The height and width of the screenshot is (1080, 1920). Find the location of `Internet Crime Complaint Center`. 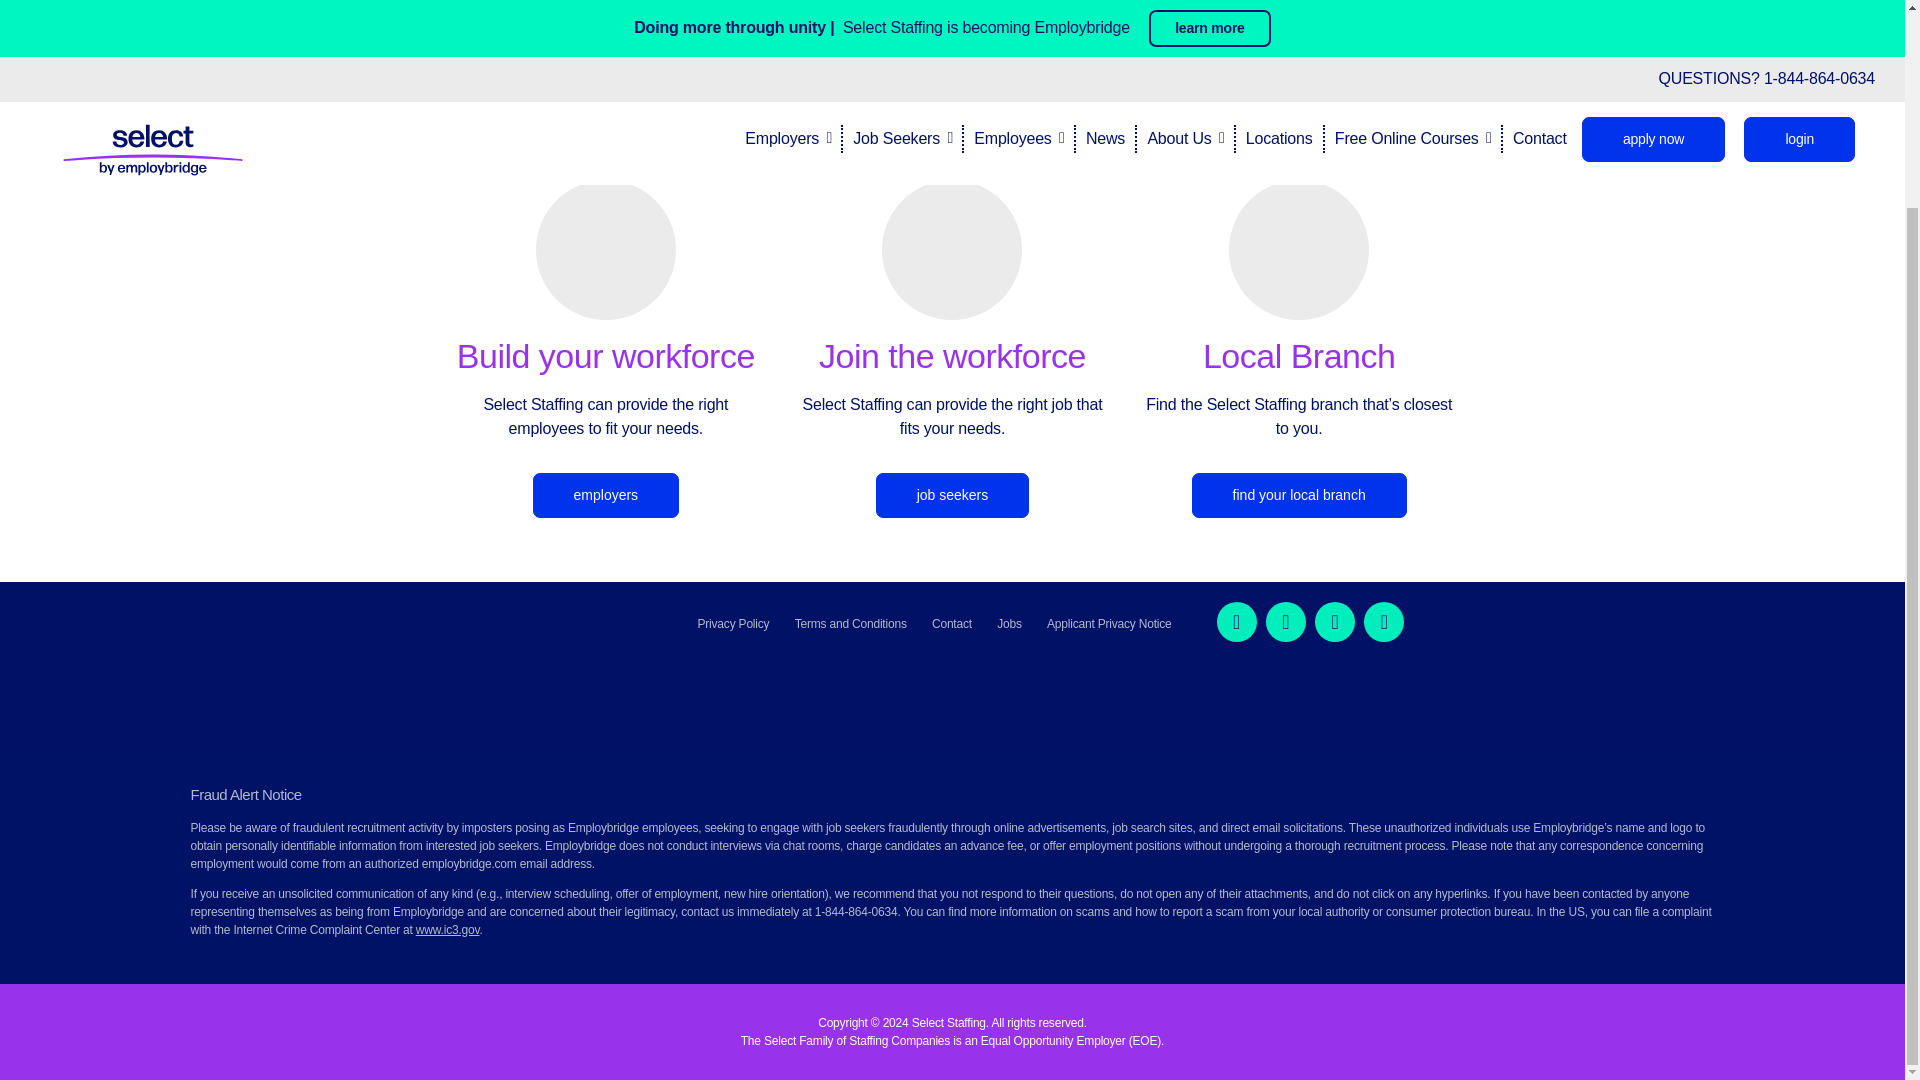

Internet Crime Complaint Center is located at coordinates (448, 930).